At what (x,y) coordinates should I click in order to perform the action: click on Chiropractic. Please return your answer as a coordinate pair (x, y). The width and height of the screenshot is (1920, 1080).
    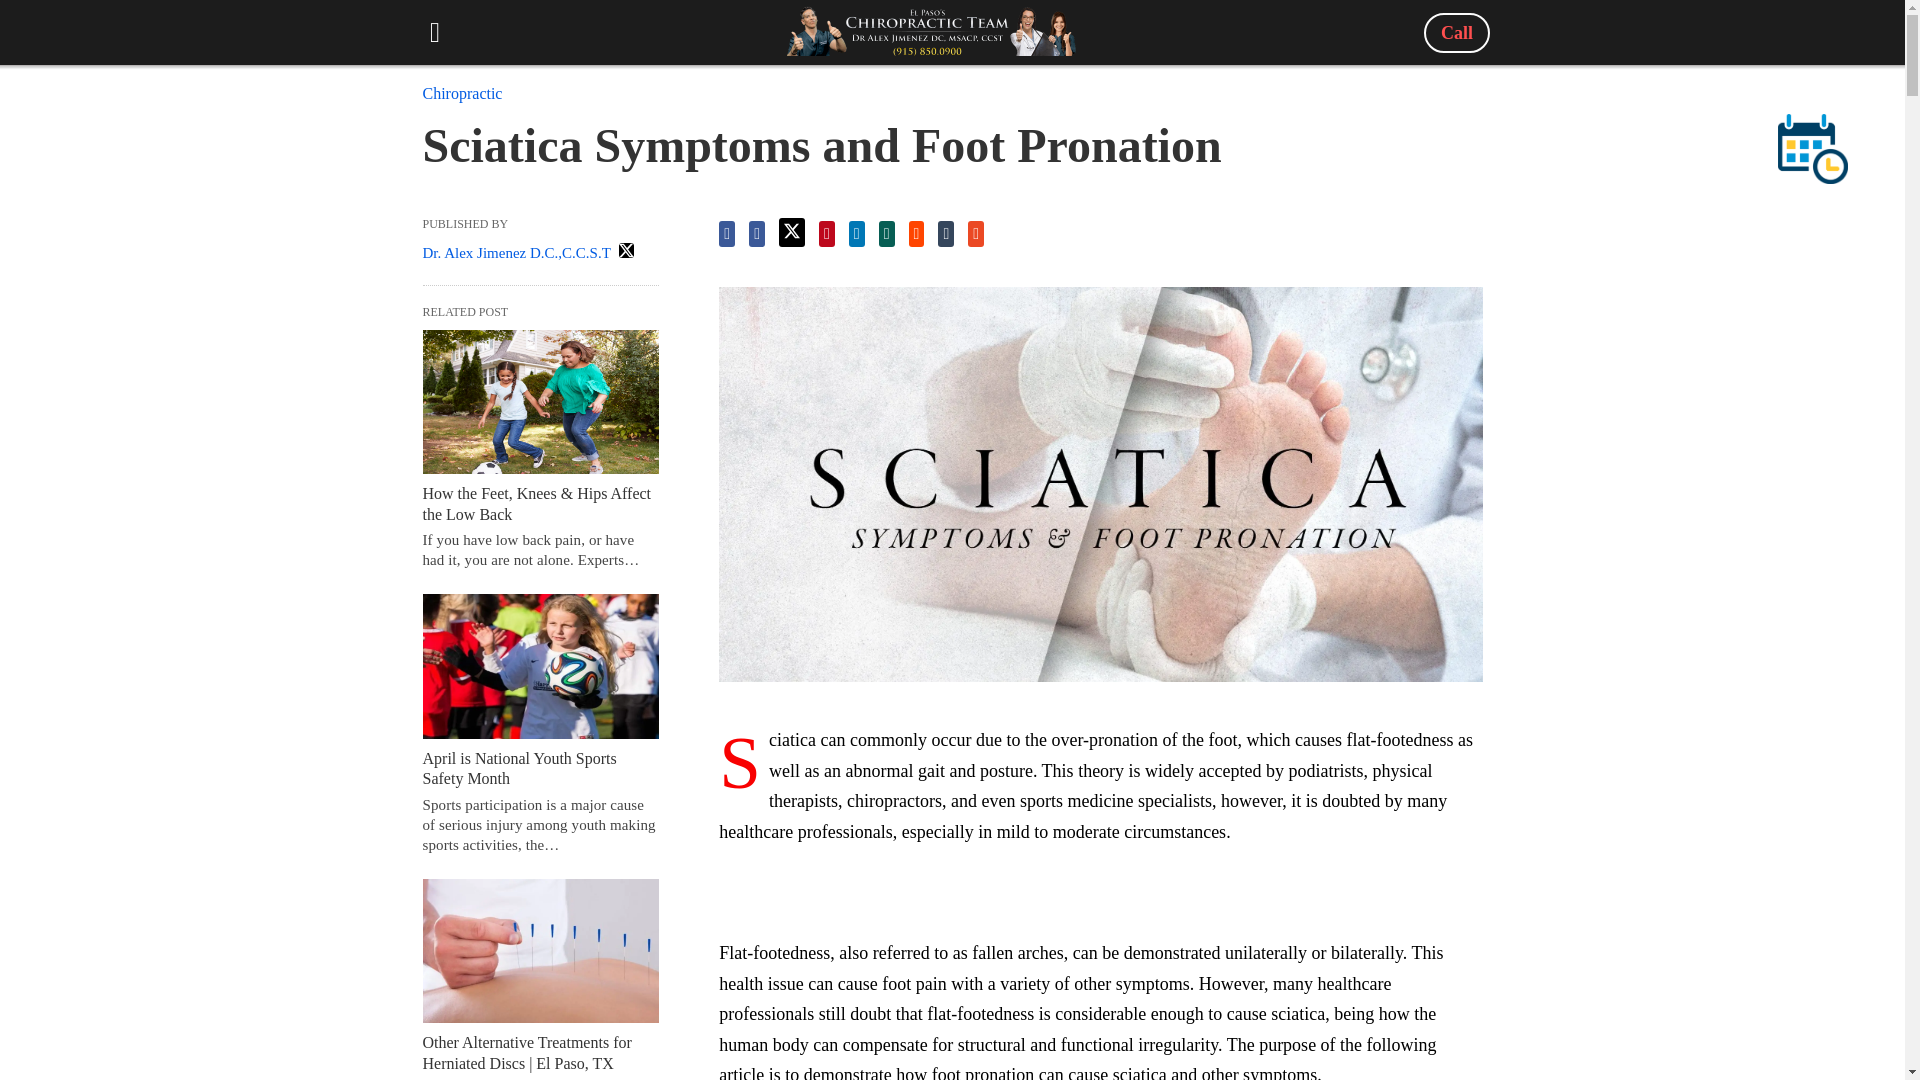
    Looking at the image, I should click on (462, 93).